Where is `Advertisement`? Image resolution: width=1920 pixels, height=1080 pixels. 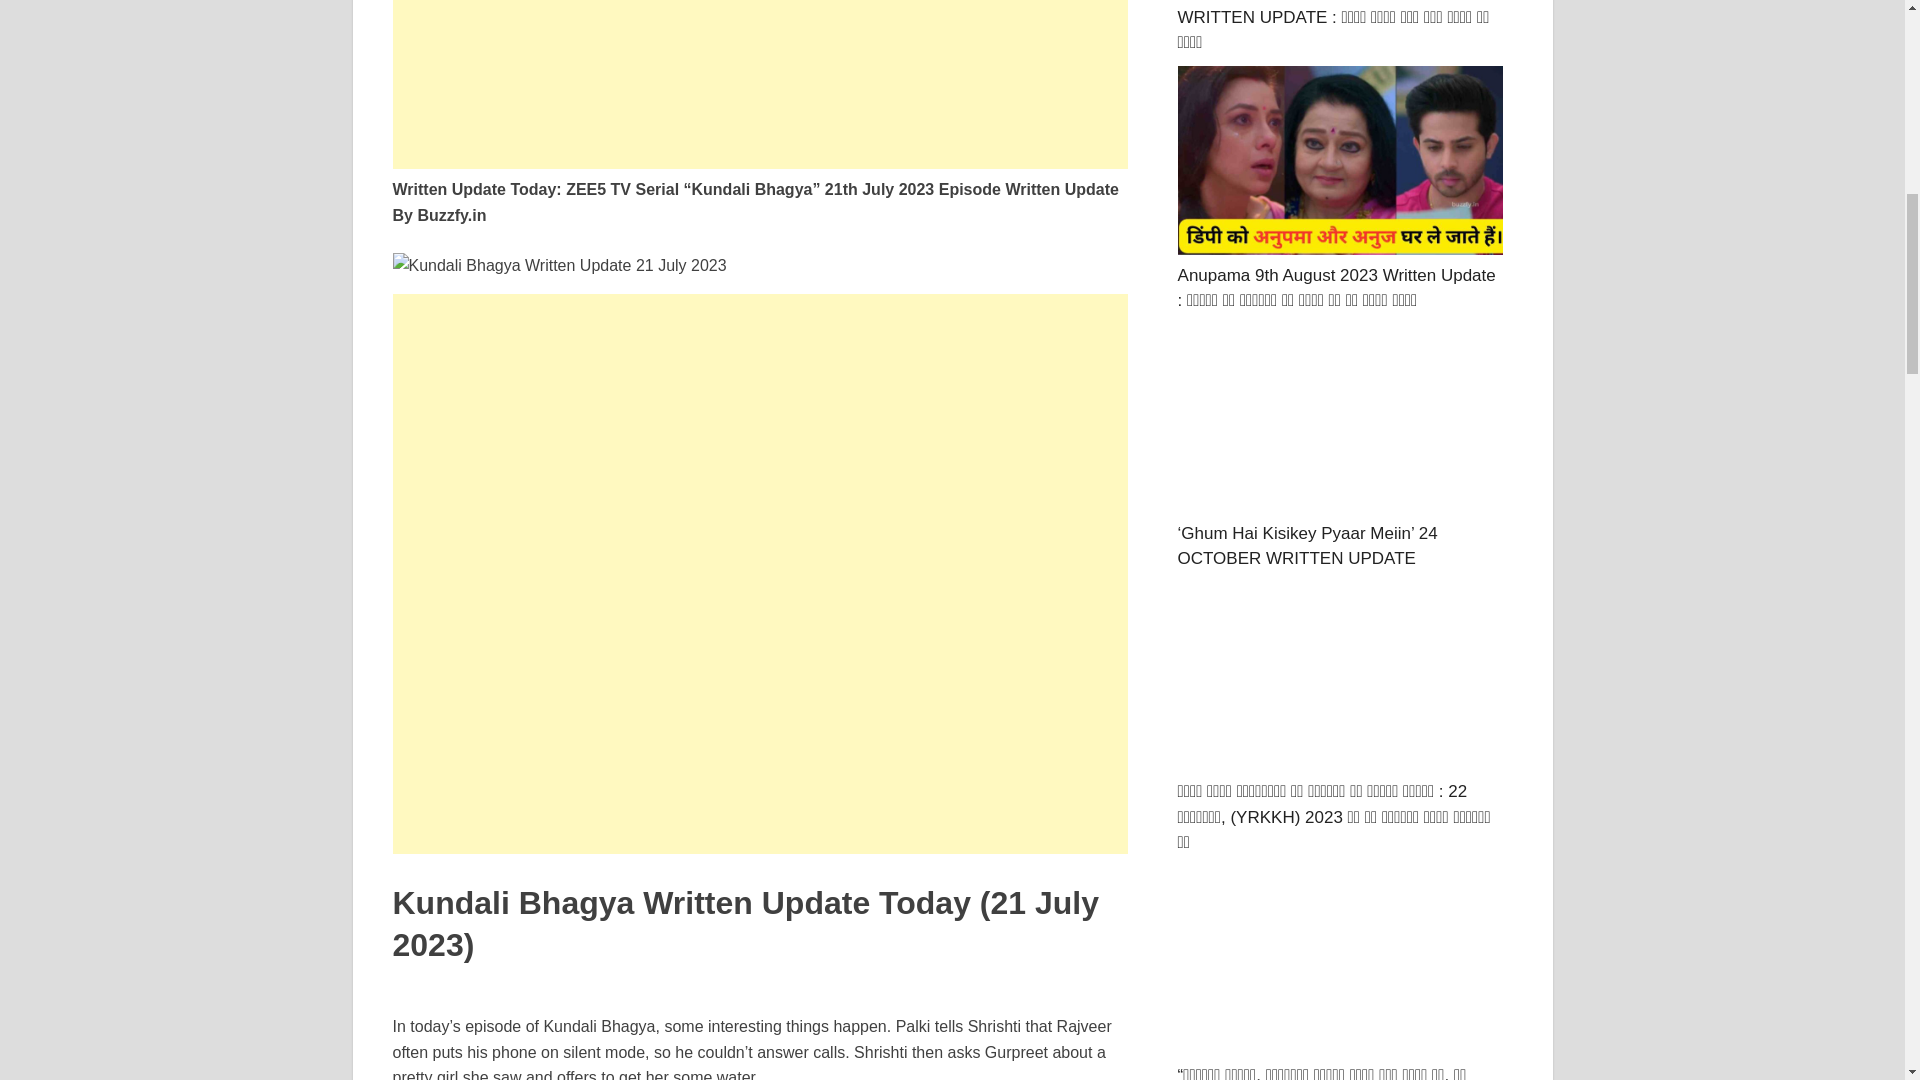 Advertisement is located at coordinates (759, 714).